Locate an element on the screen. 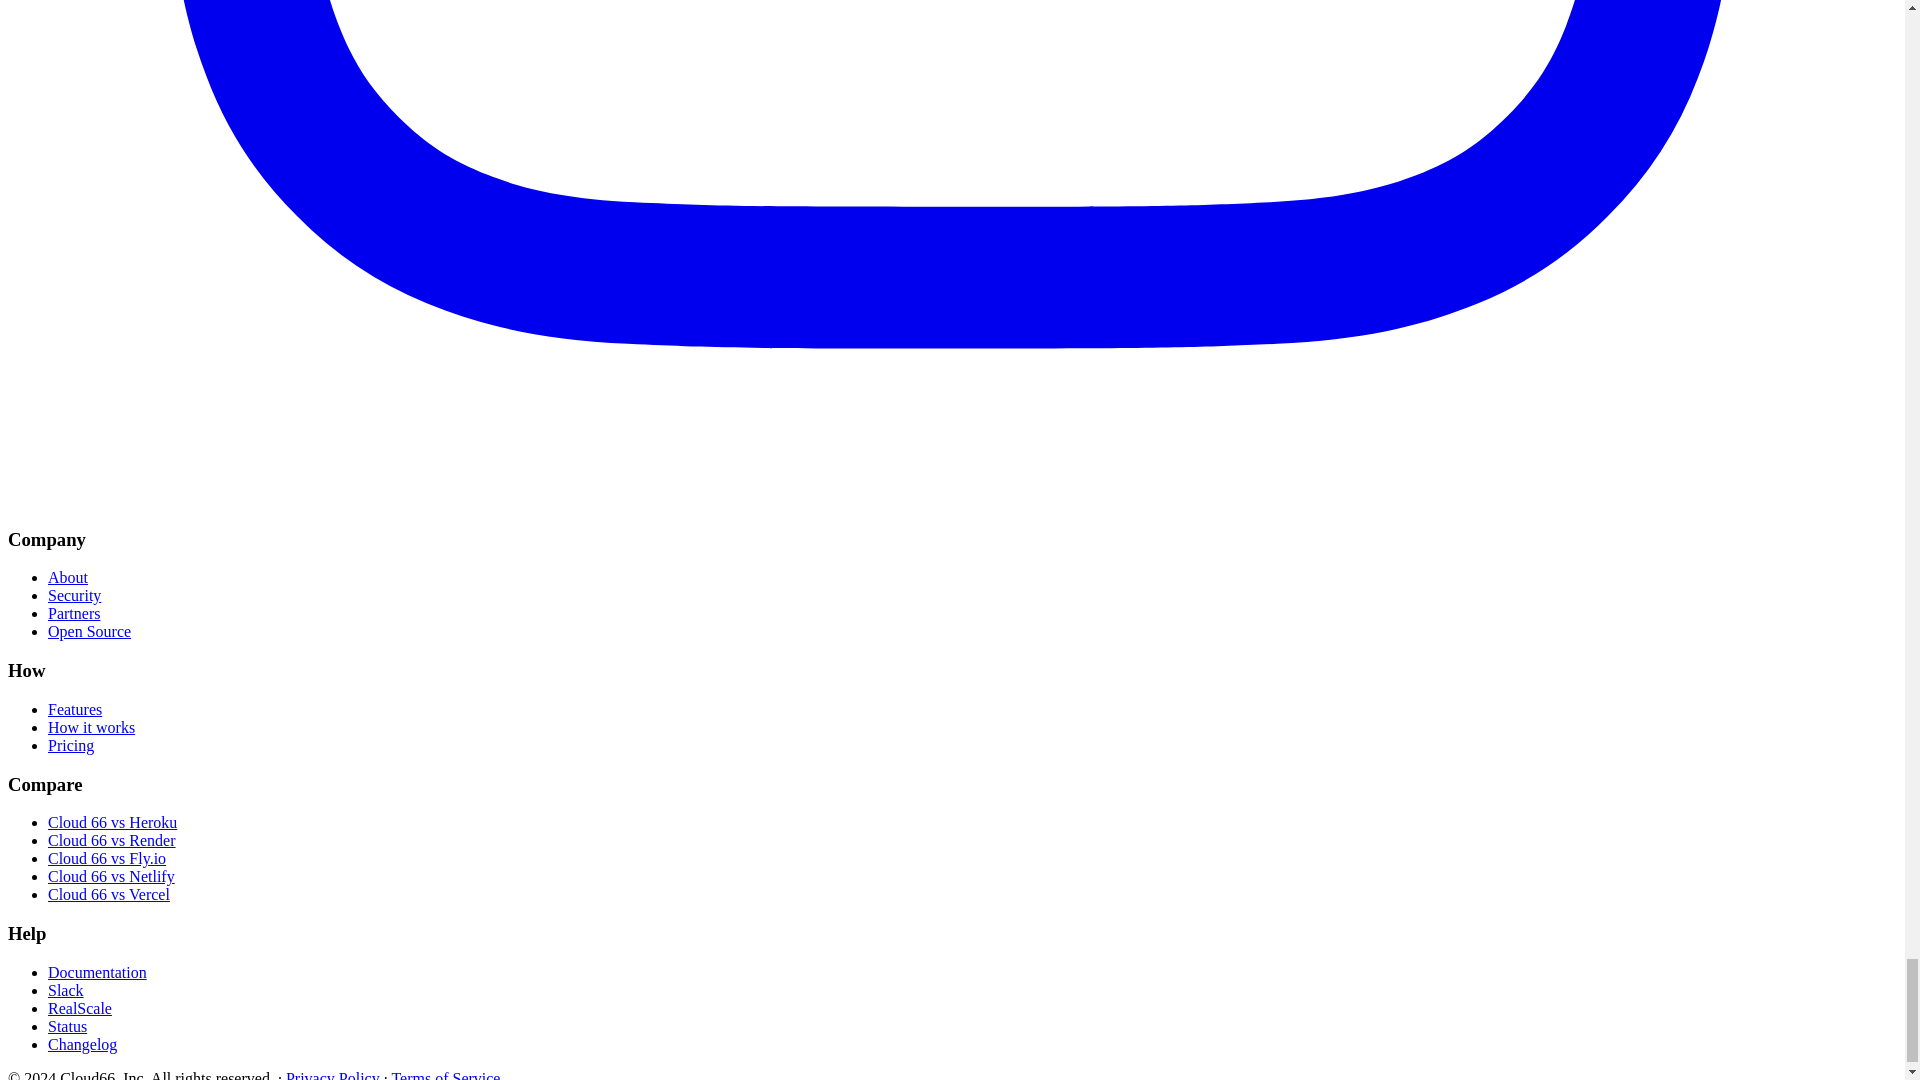  Status is located at coordinates (67, 1026).